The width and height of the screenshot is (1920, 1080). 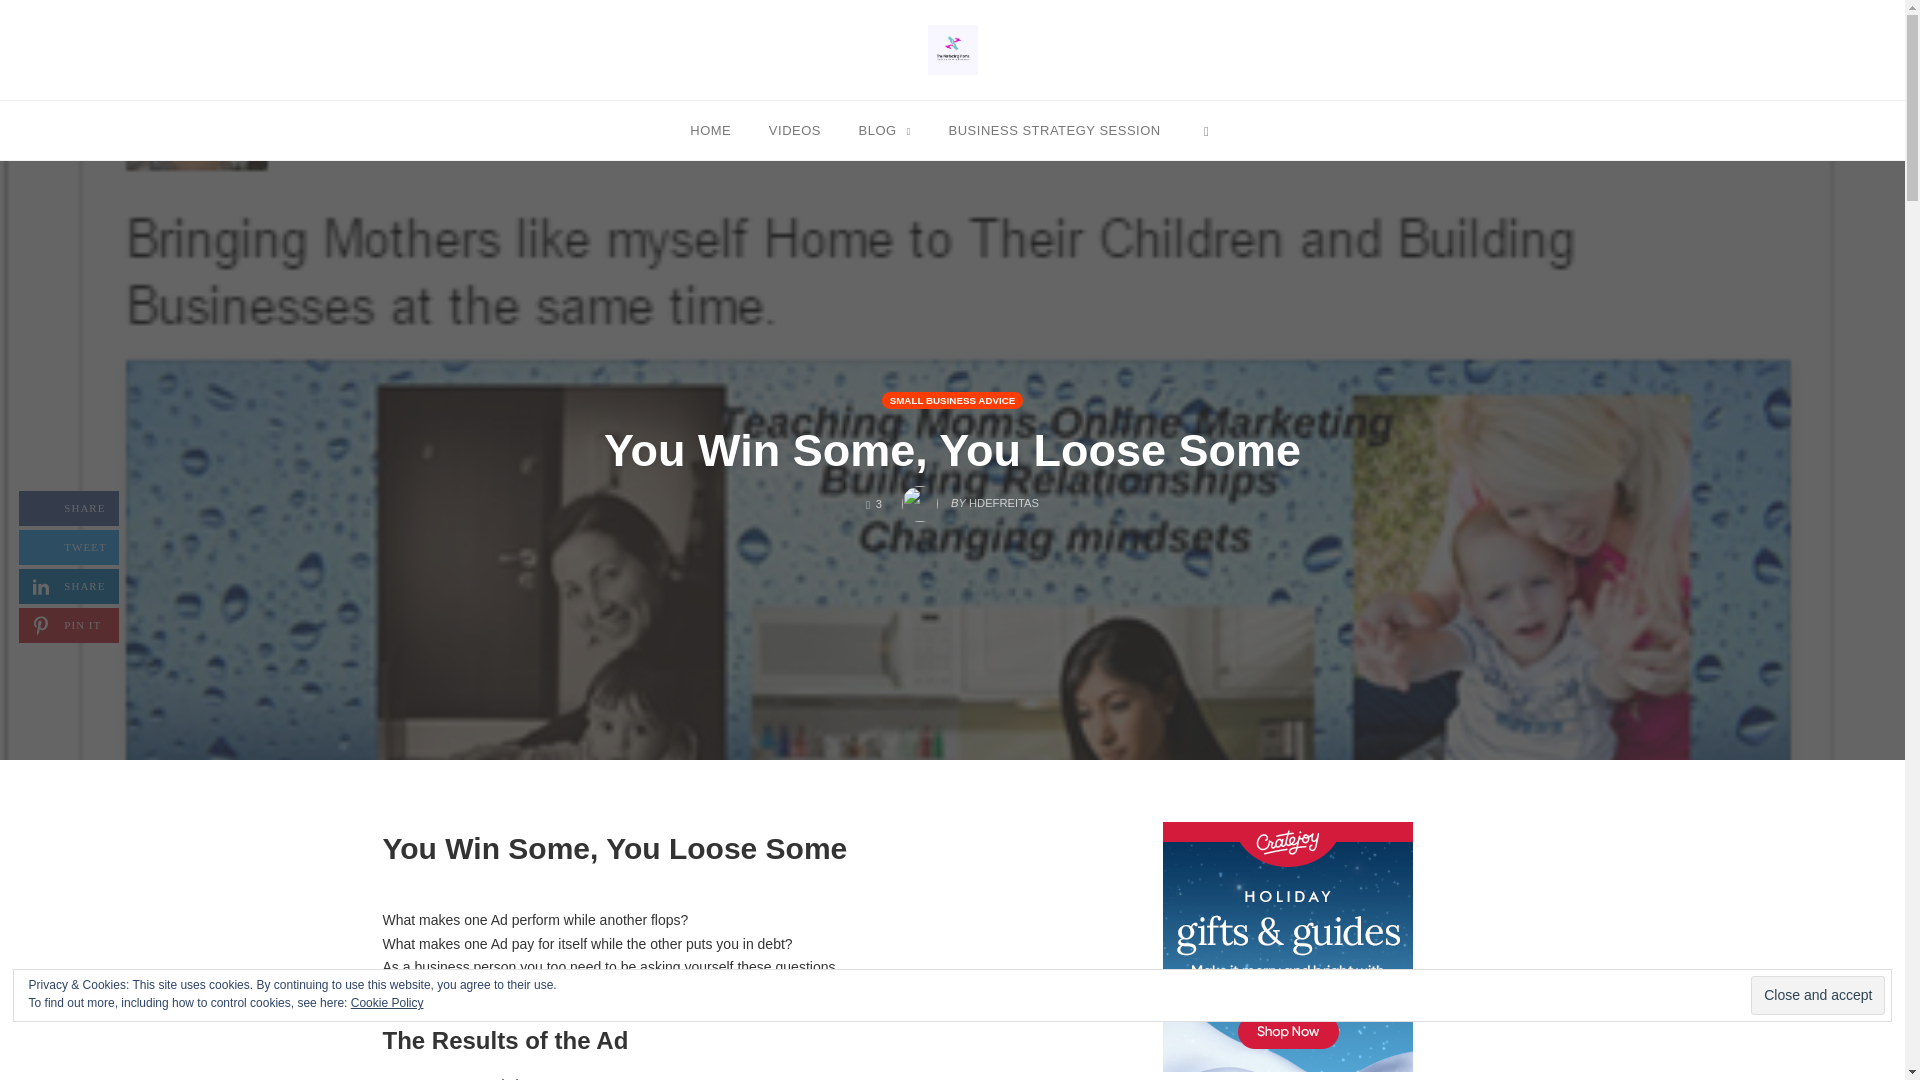 I want to click on The Marketing Moms, so click(x=794, y=129).